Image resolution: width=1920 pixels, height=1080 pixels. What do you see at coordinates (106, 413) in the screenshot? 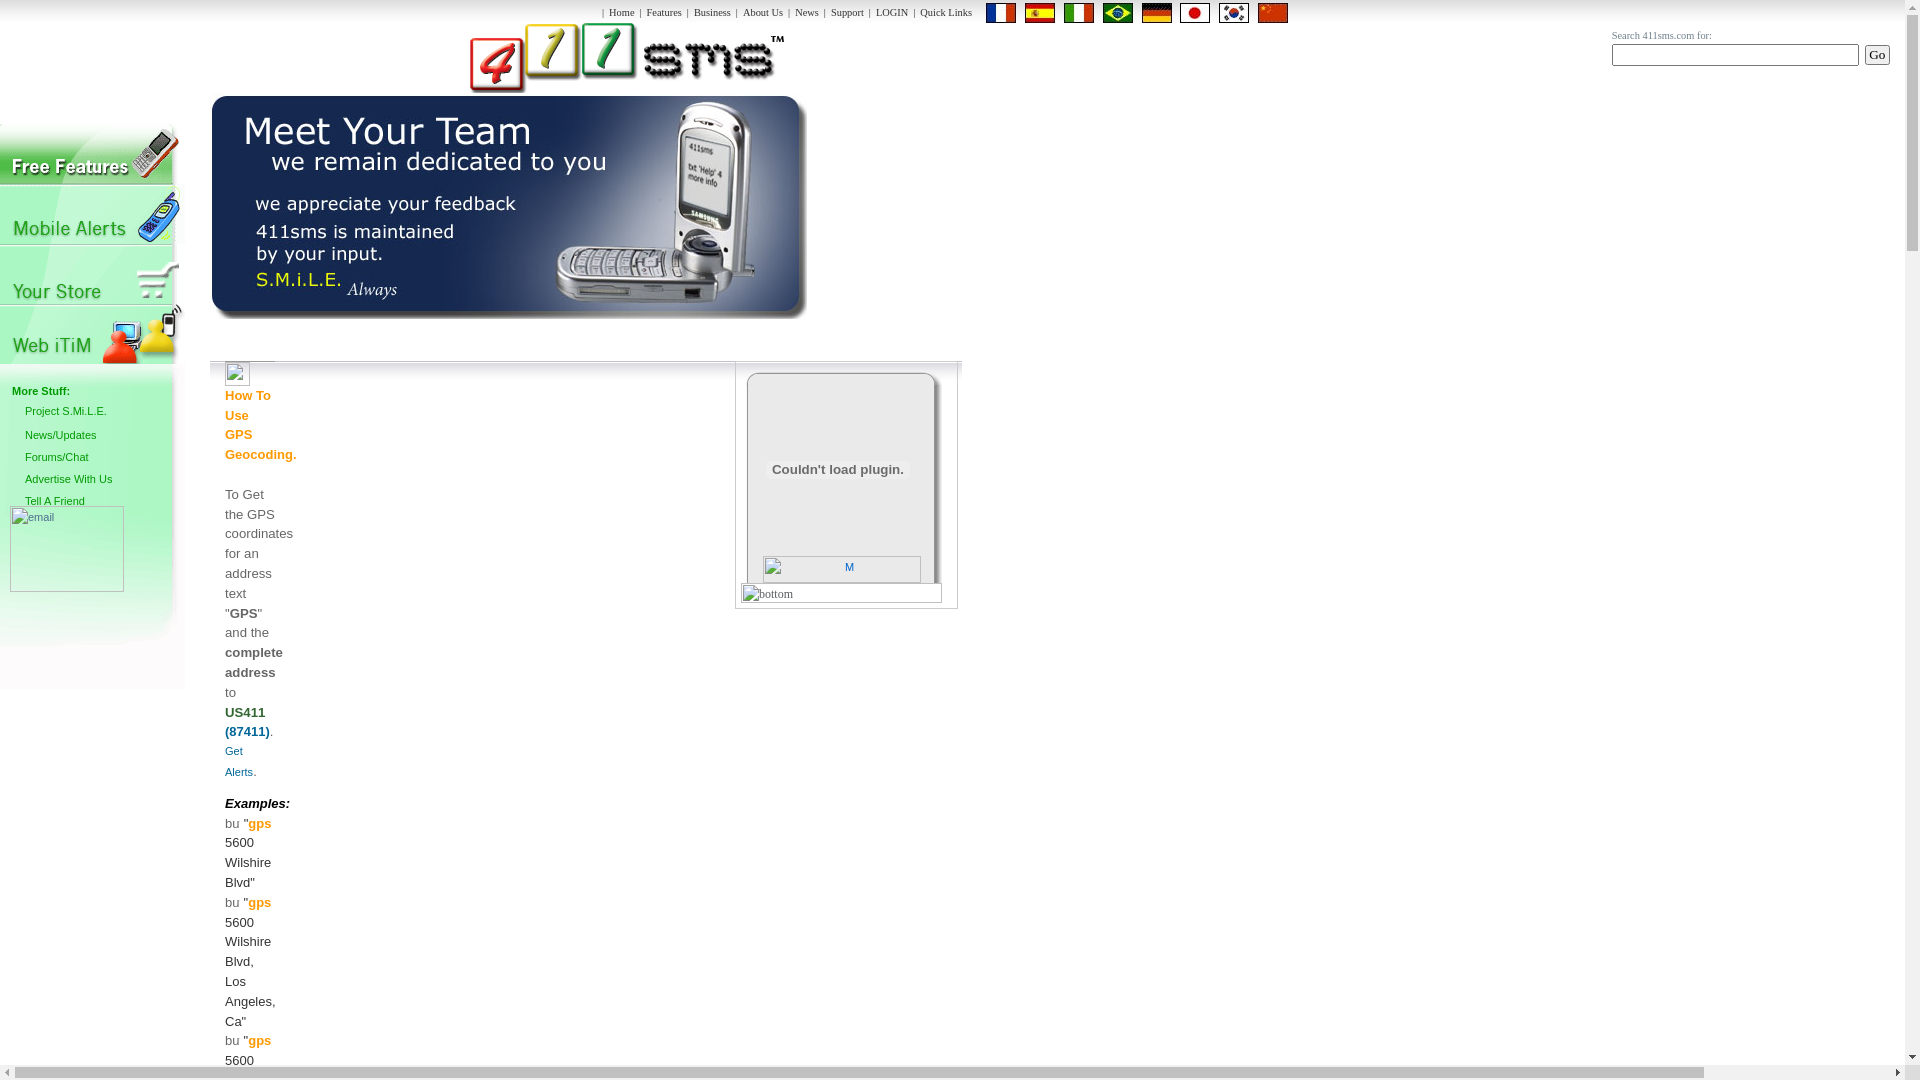
I see `Project S.Mi.L.E.` at bounding box center [106, 413].